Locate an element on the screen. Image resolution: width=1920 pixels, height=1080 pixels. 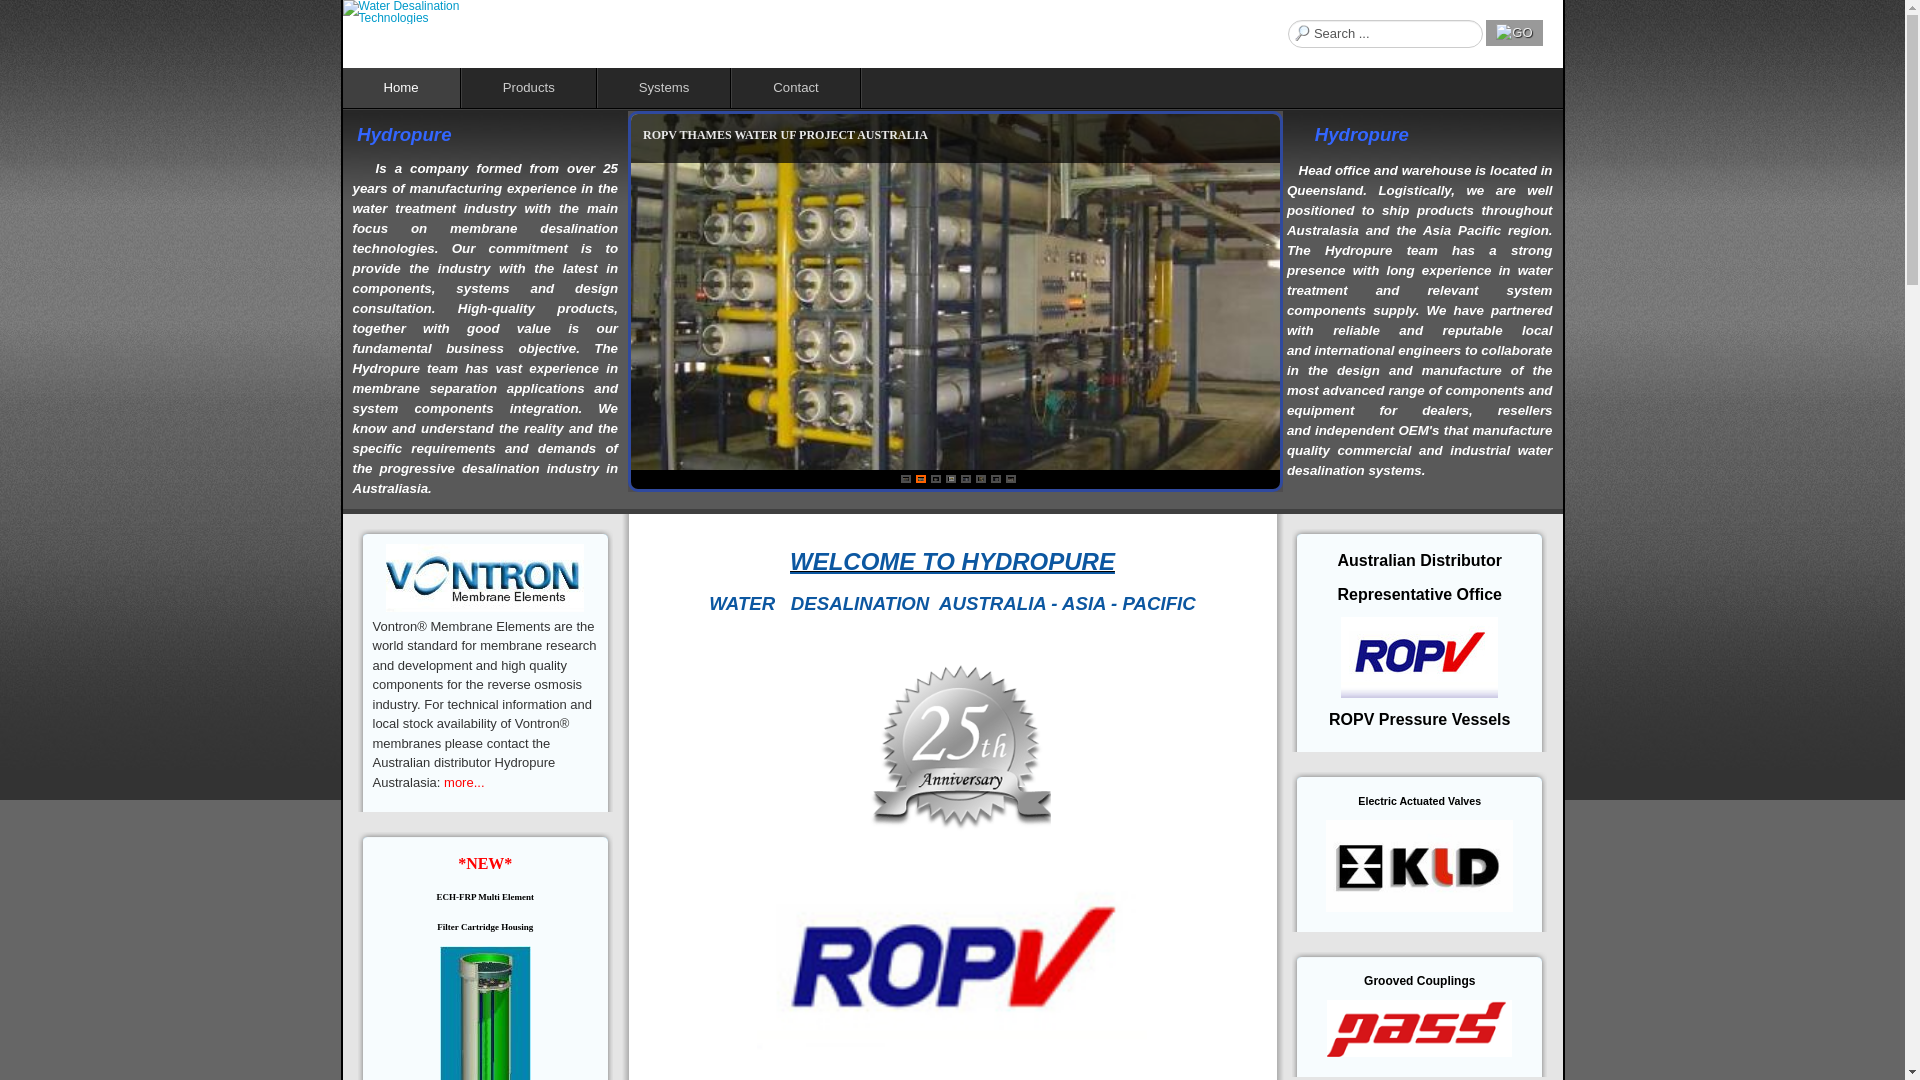
Products is located at coordinates (530, 88).